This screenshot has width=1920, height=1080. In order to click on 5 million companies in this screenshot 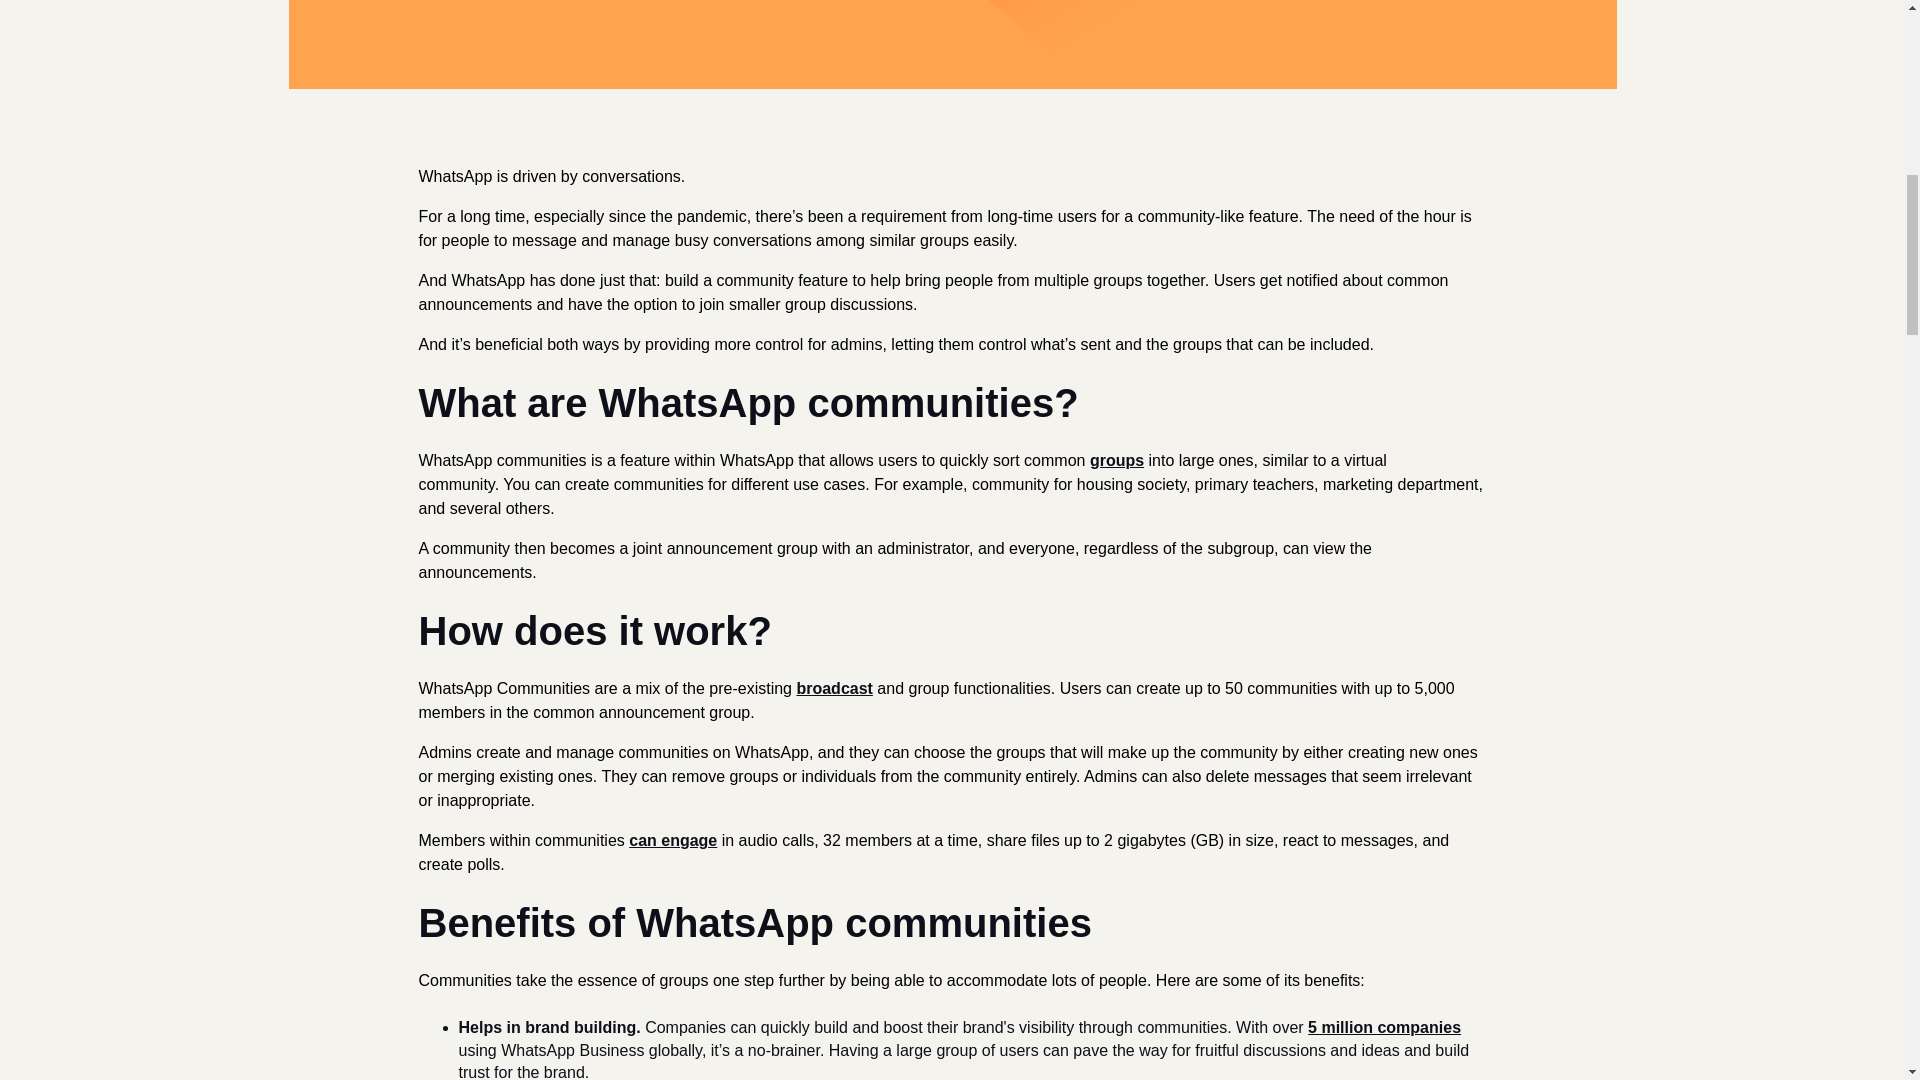, I will do `click(1384, 1027)`.